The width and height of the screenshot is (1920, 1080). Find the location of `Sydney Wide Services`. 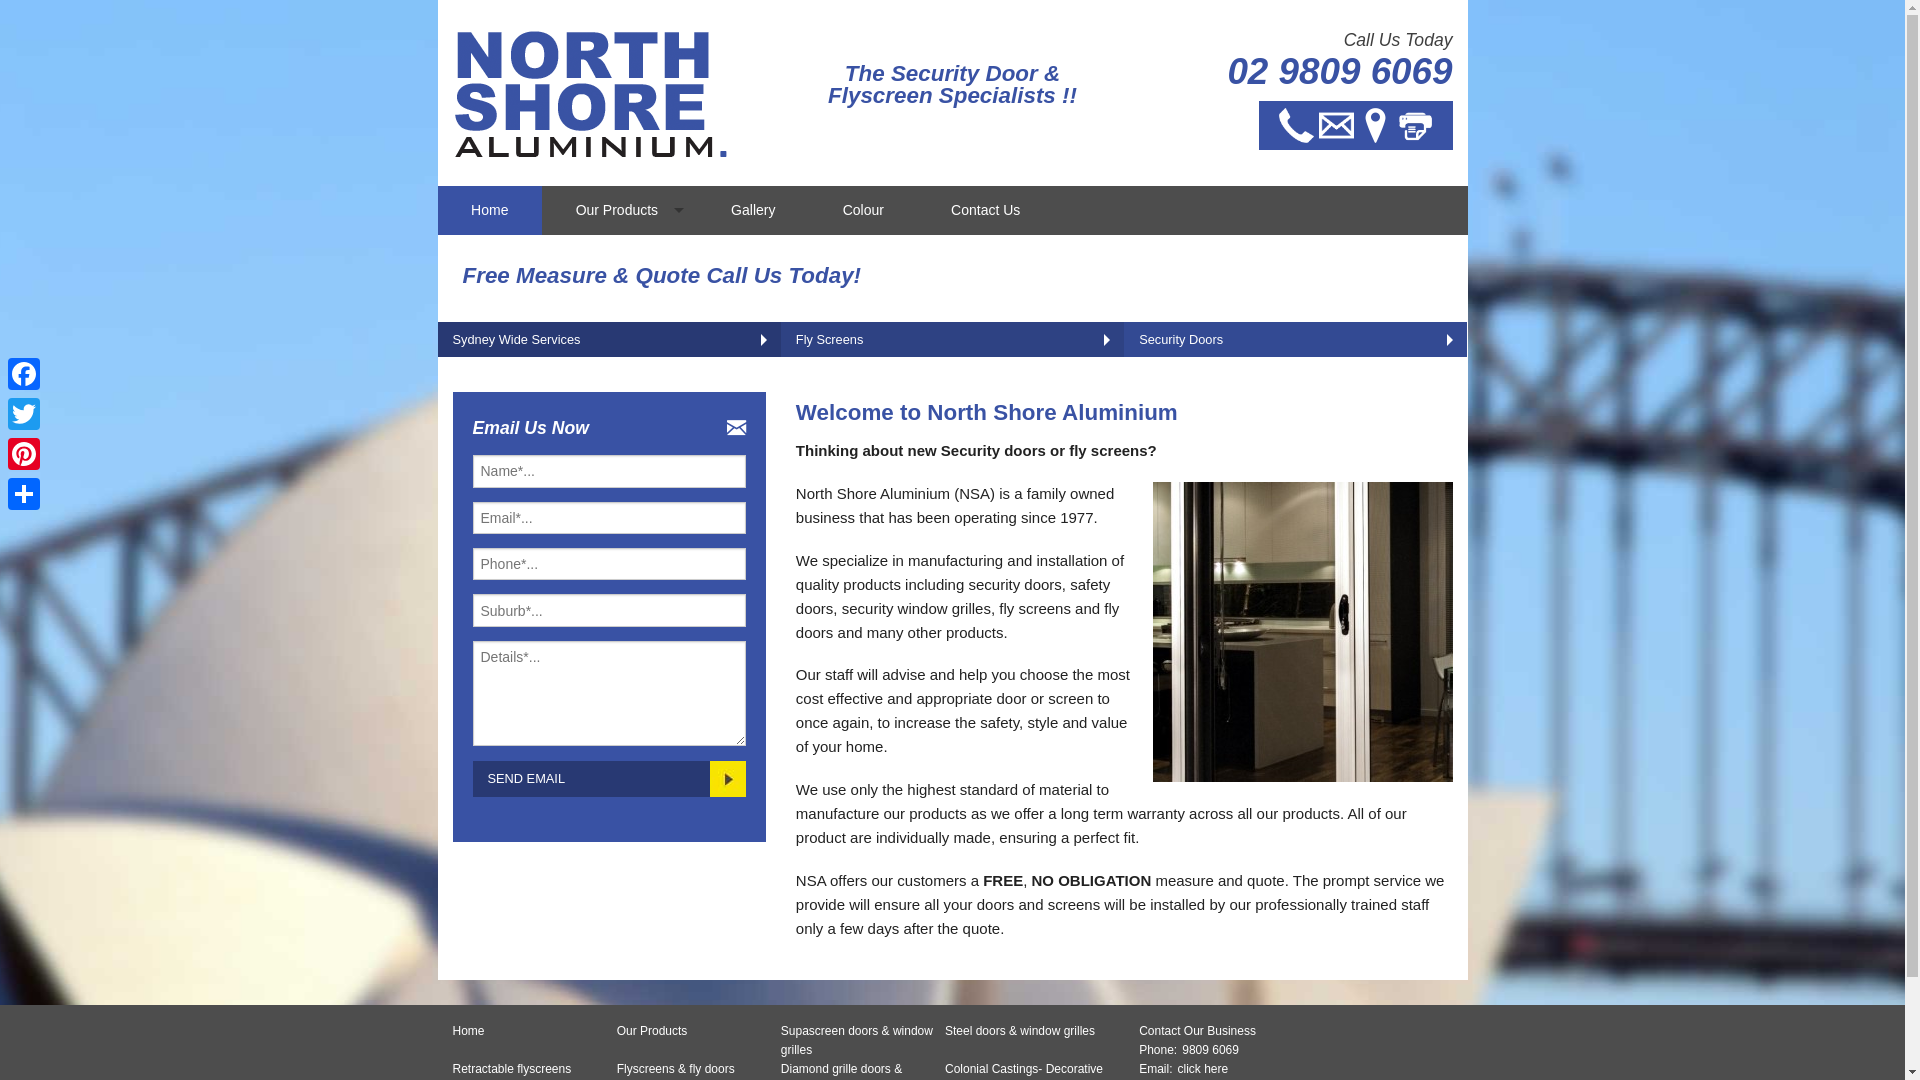

Sydney Wide Services is located at coordinates (610, 340).